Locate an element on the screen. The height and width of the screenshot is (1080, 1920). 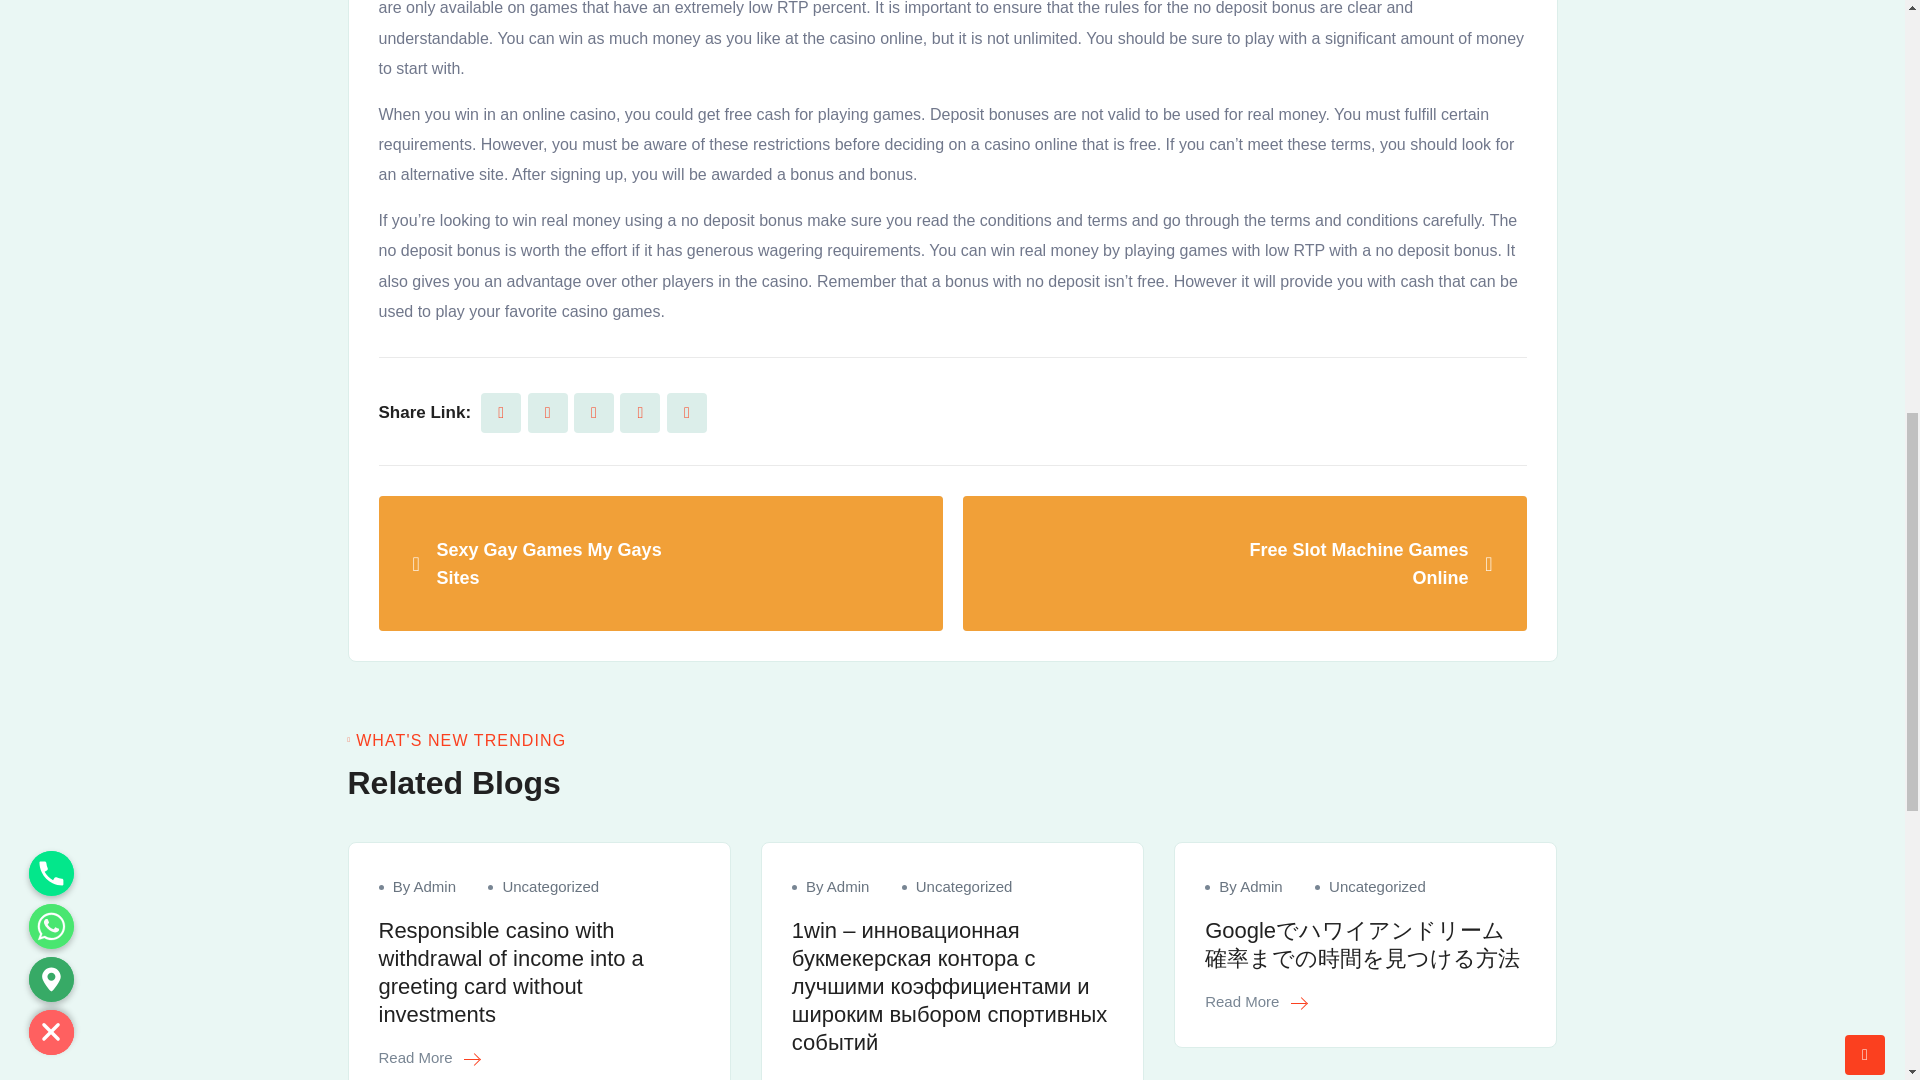
Uncategorized is located at coordinates (550, 886).